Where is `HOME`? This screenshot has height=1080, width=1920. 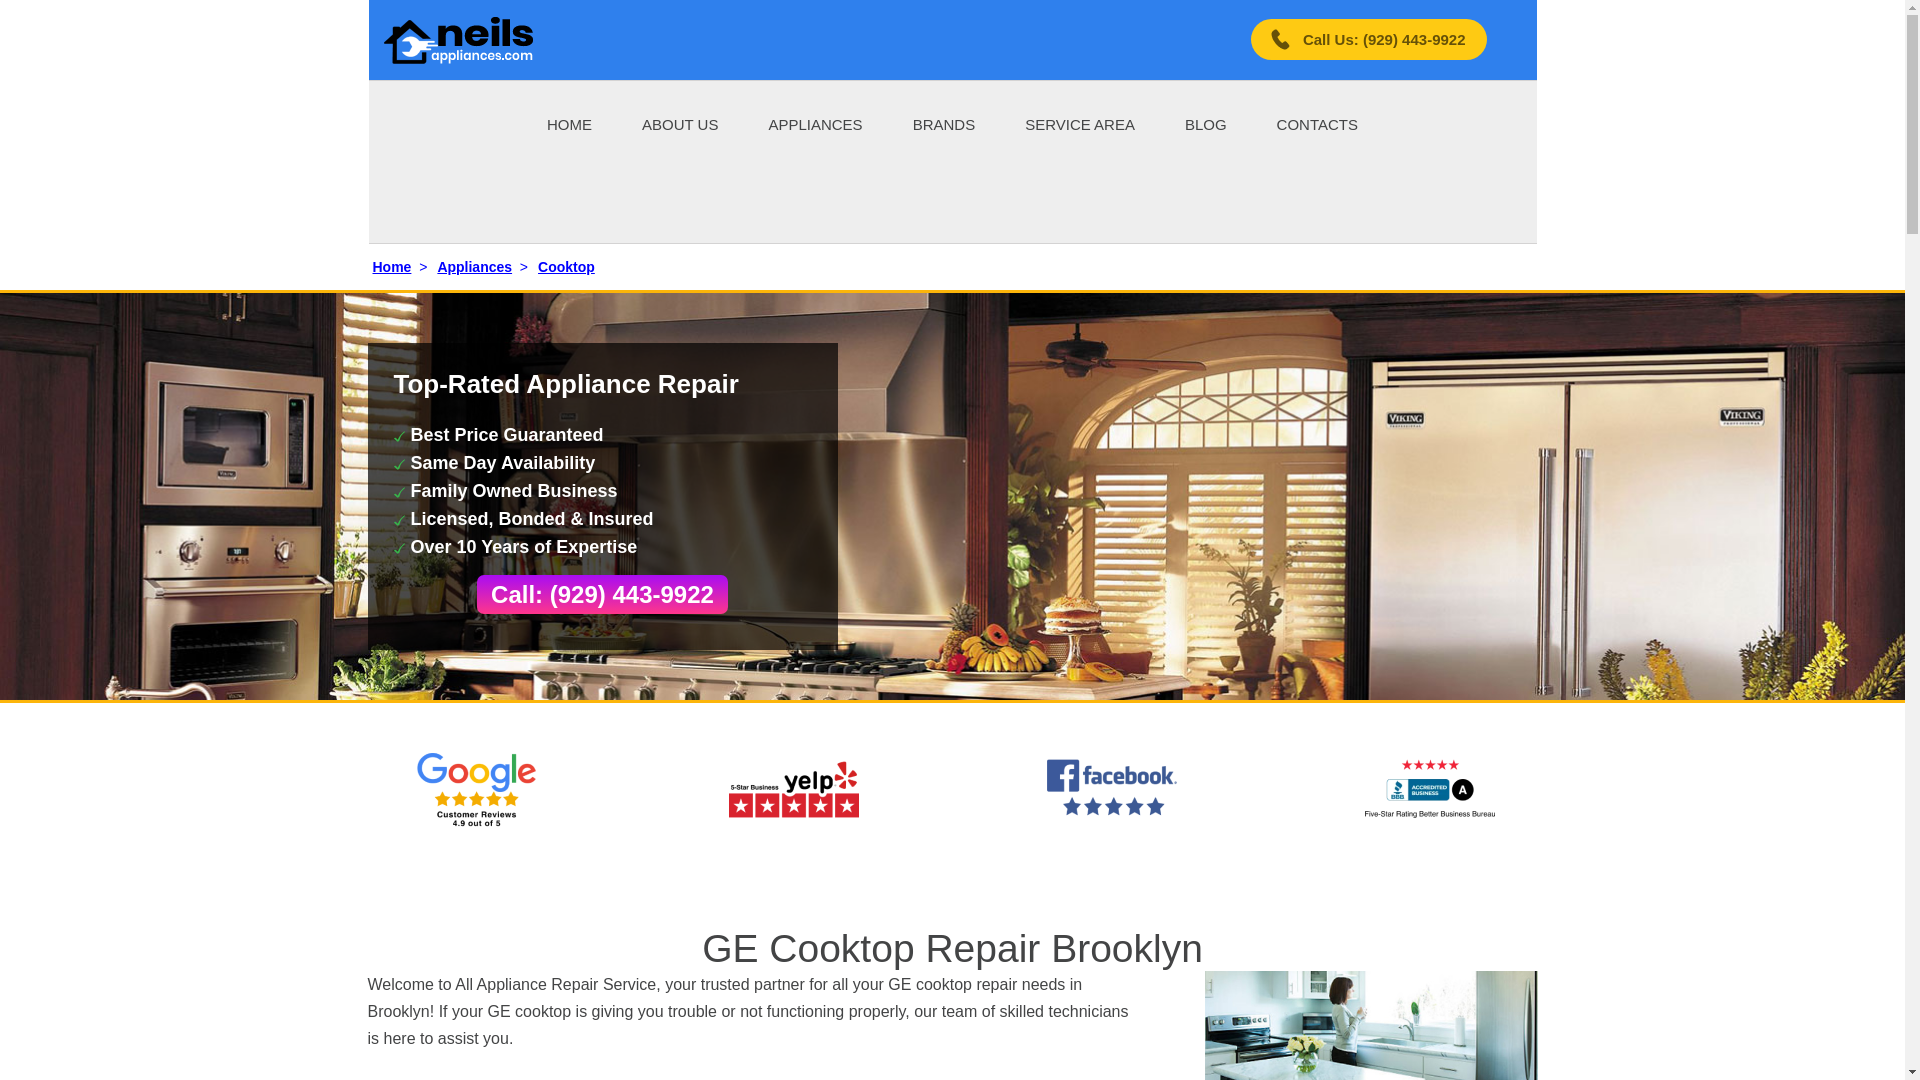
HOME is located at coordinates (569, 124).